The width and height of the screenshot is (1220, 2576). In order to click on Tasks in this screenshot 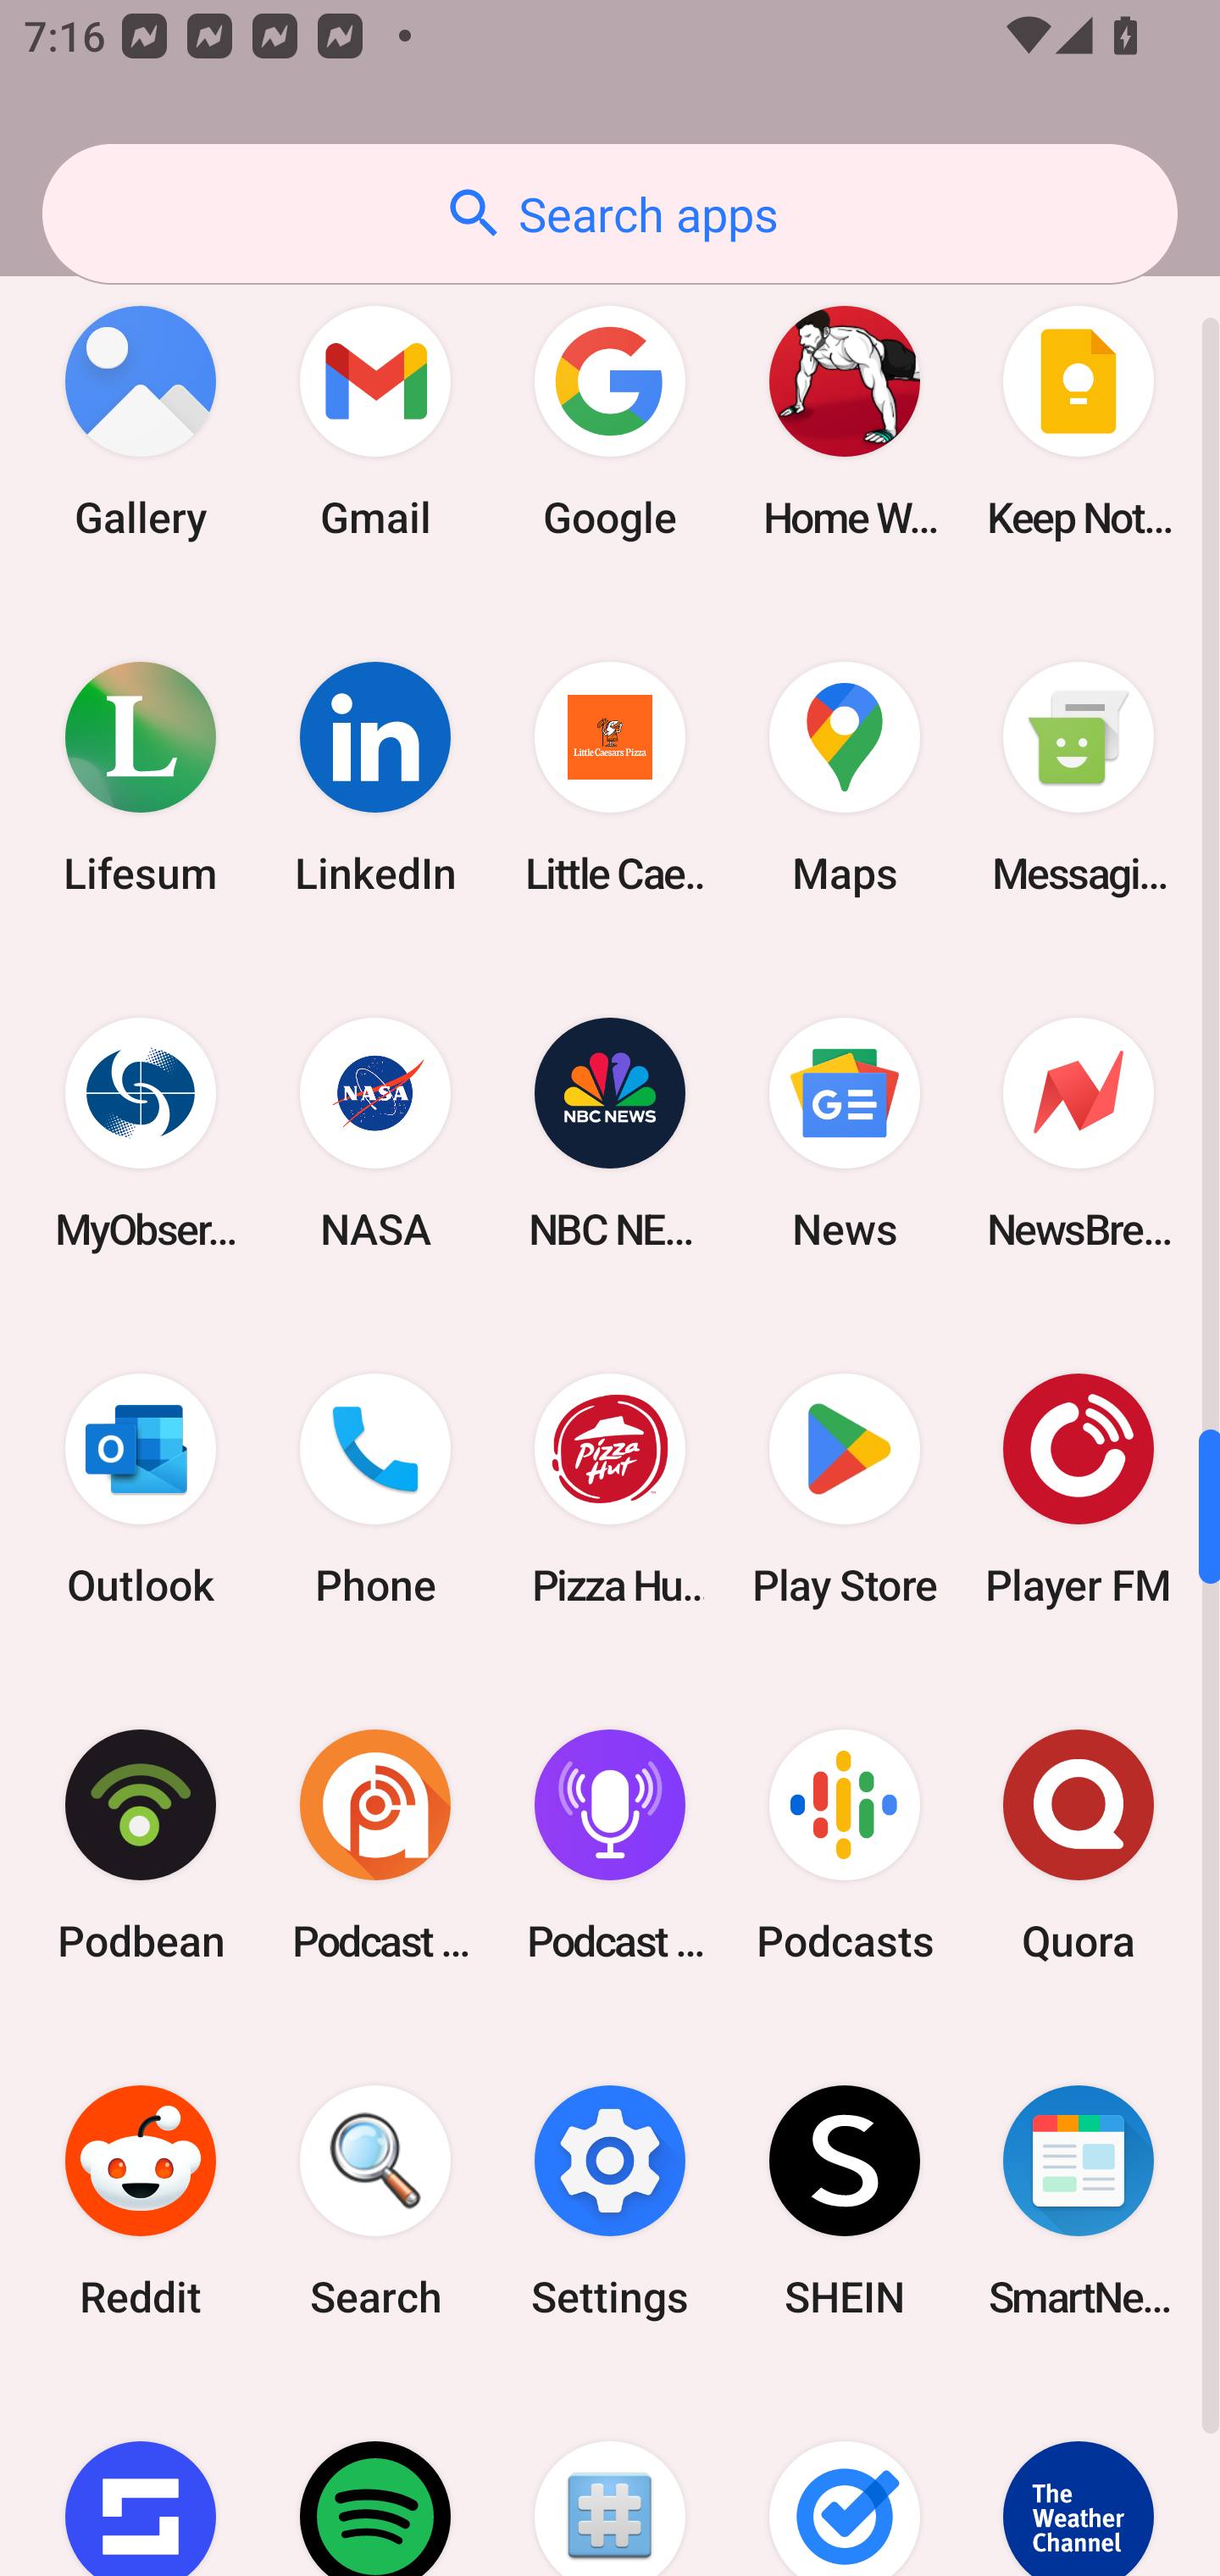, I will do `click(844, 2478)`.